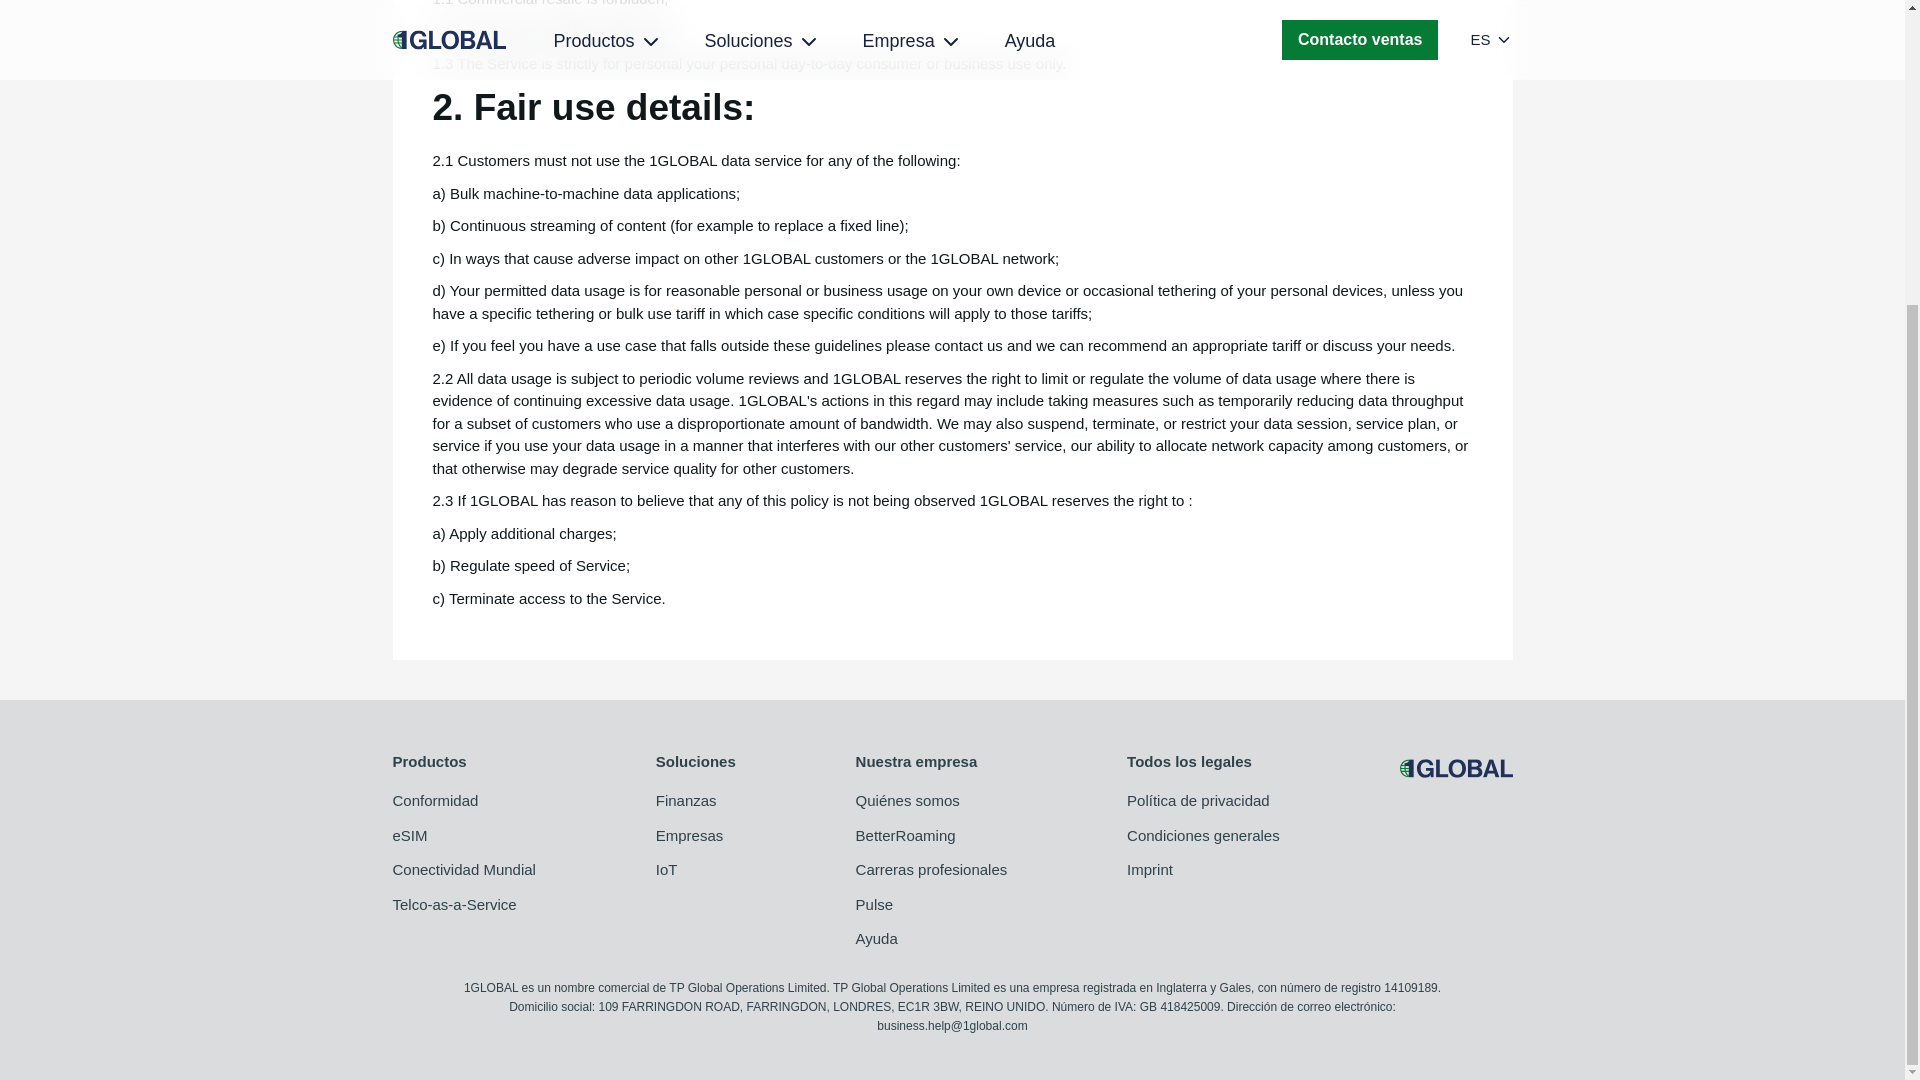 This screenshot has width=1920, height=1080. What do you see at coordinates (932, 836) in the screenshot?
I see `BetterRoaming` at bounding box center [932, 836].